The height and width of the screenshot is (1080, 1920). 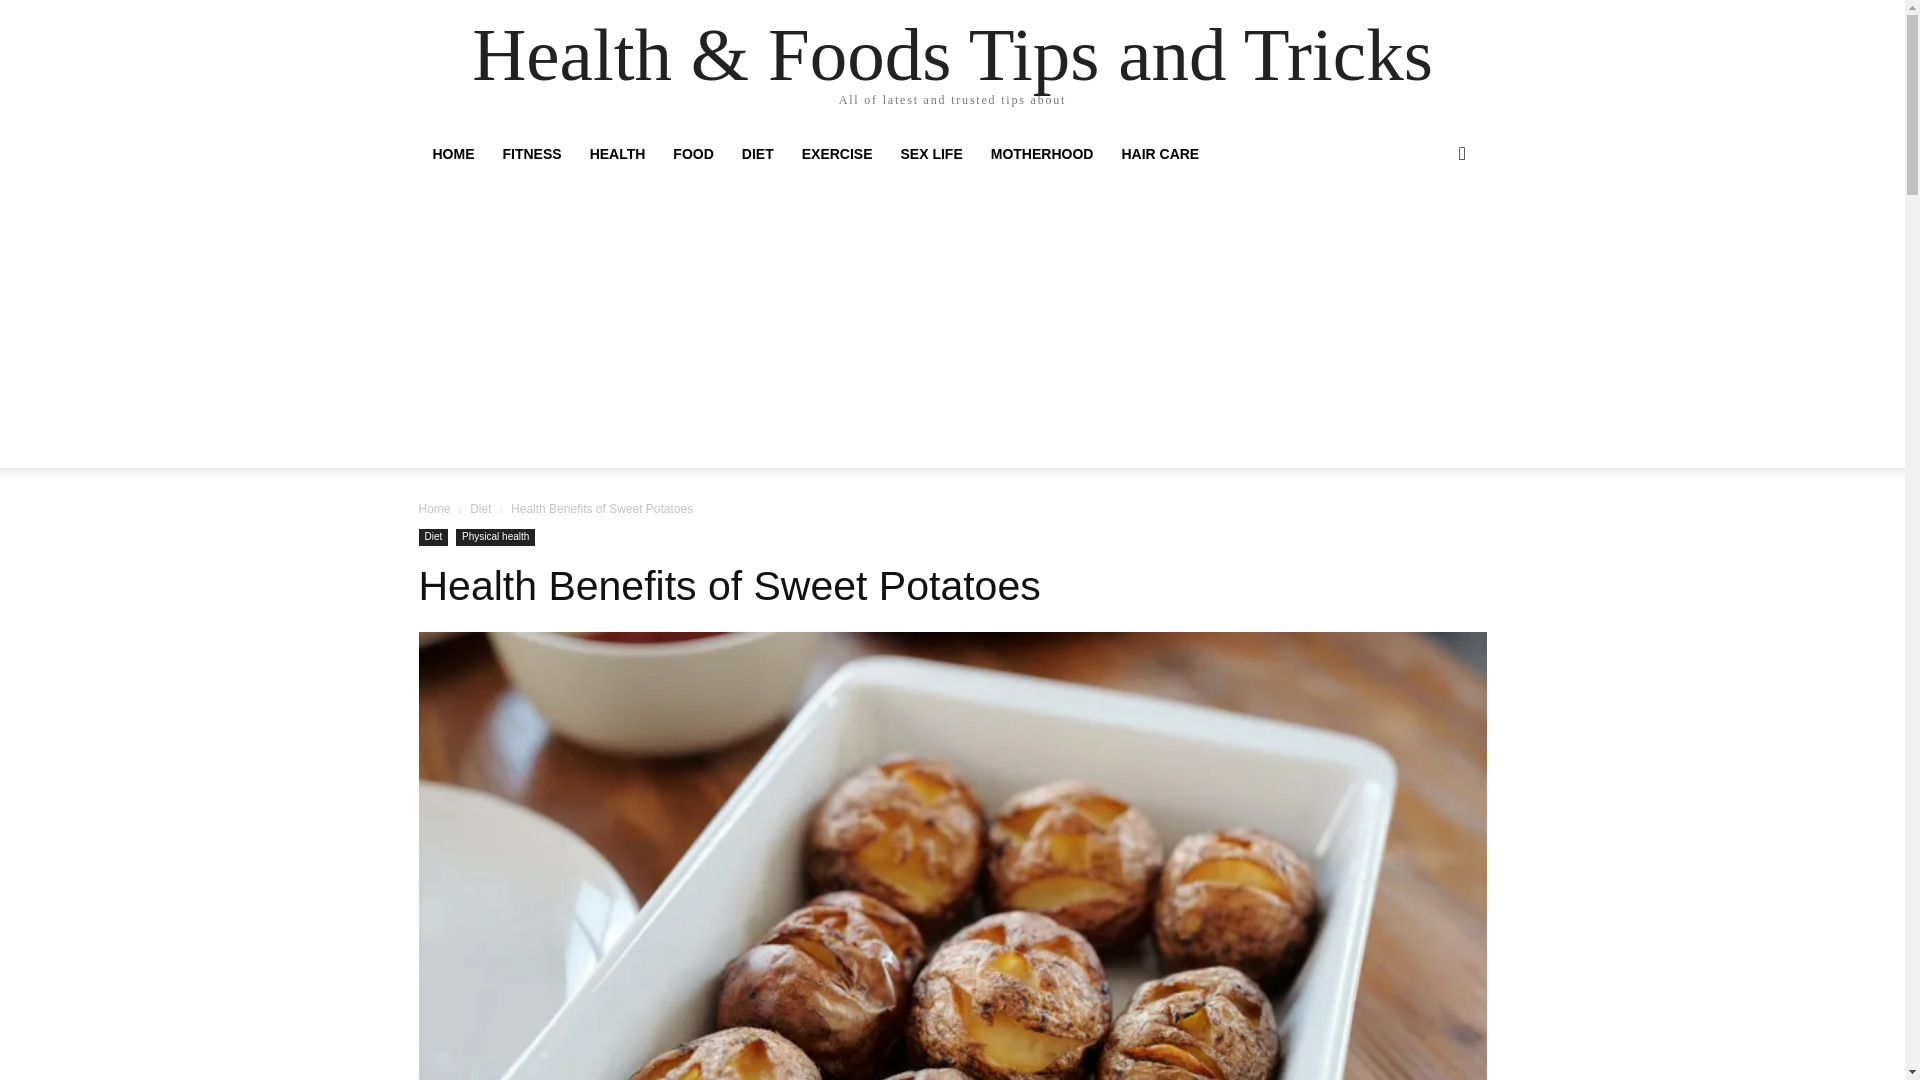 What do you see at coordinates (692, 154) in the screenshot?
I see `FOOD` at bounding box center [692, 154].